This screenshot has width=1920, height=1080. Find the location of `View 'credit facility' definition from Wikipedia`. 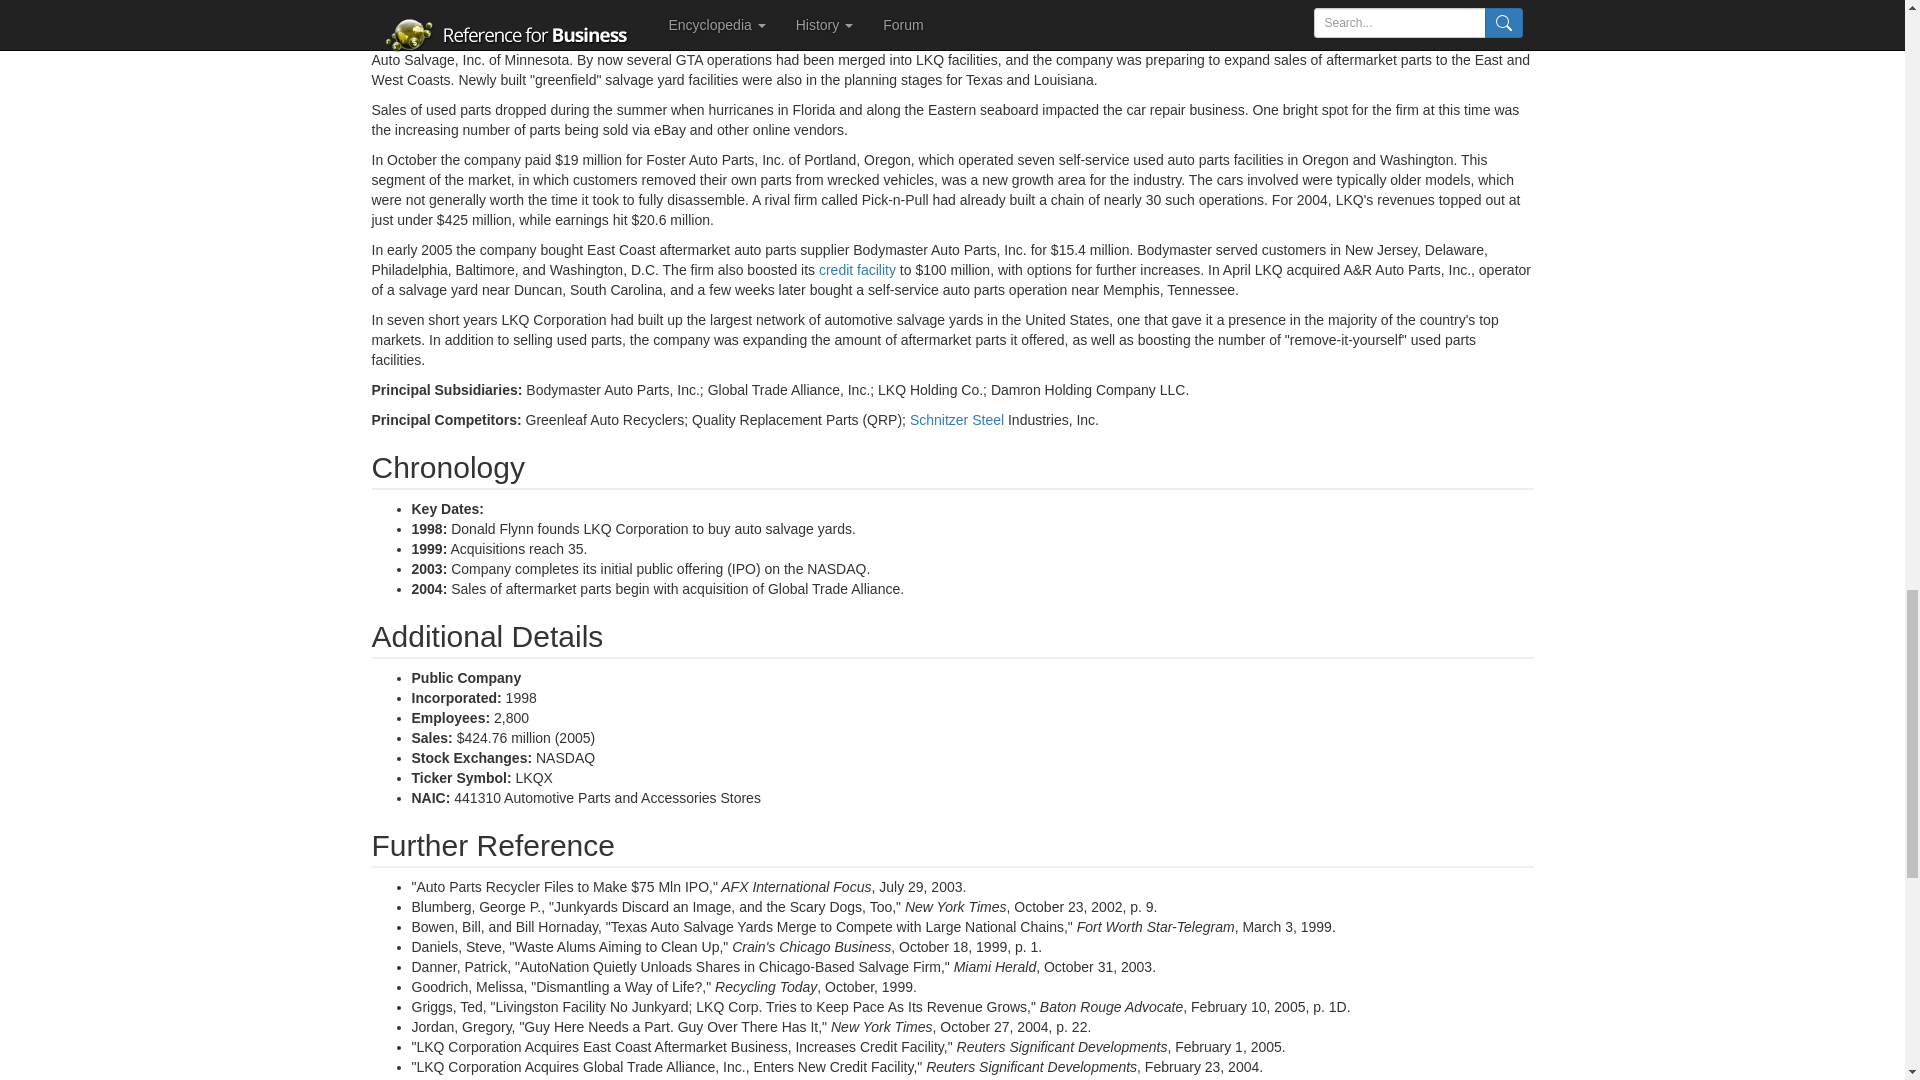

View 'credit facility' definition from Wikipedia is located at coordinates (858, 270).